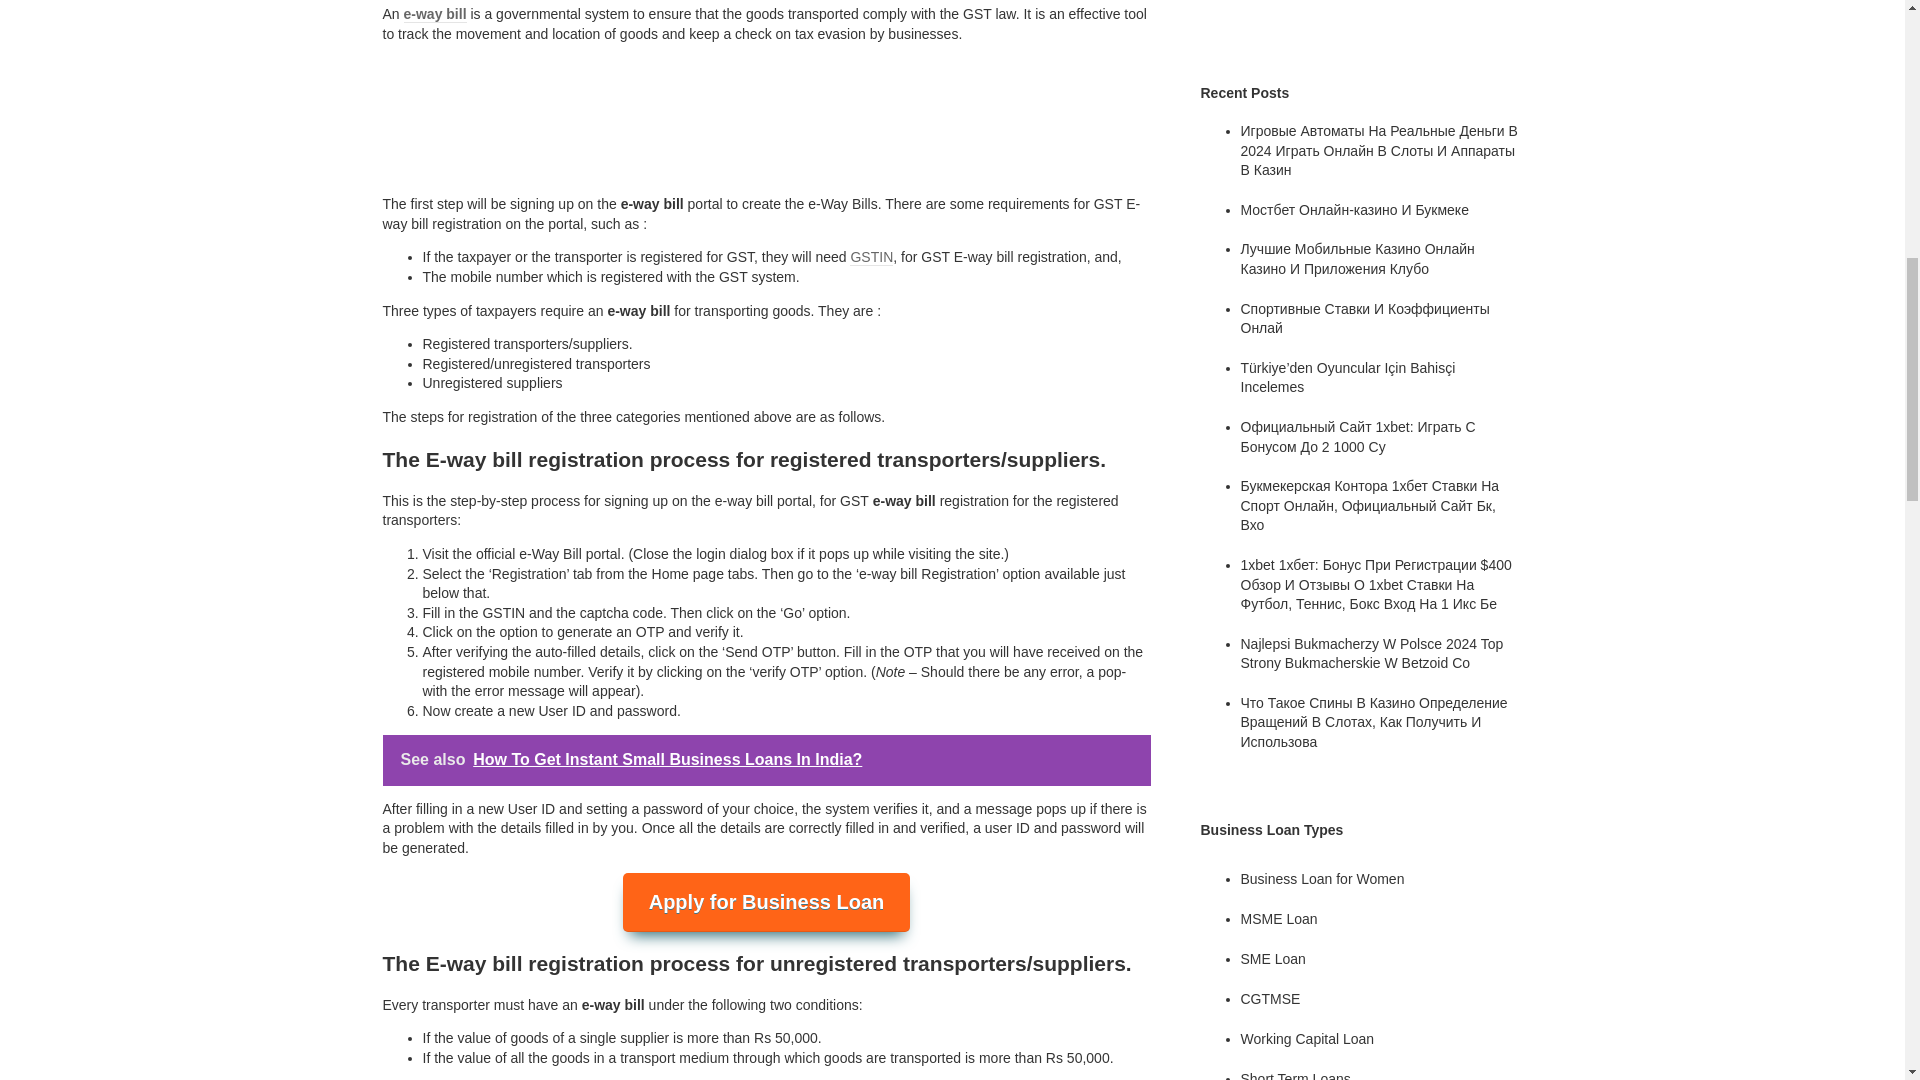 The width and height of the screenshot is (1920, 1080). Describe the element at coordinates (434, 14) in the screenshot. I see `e-way bill` at that location.